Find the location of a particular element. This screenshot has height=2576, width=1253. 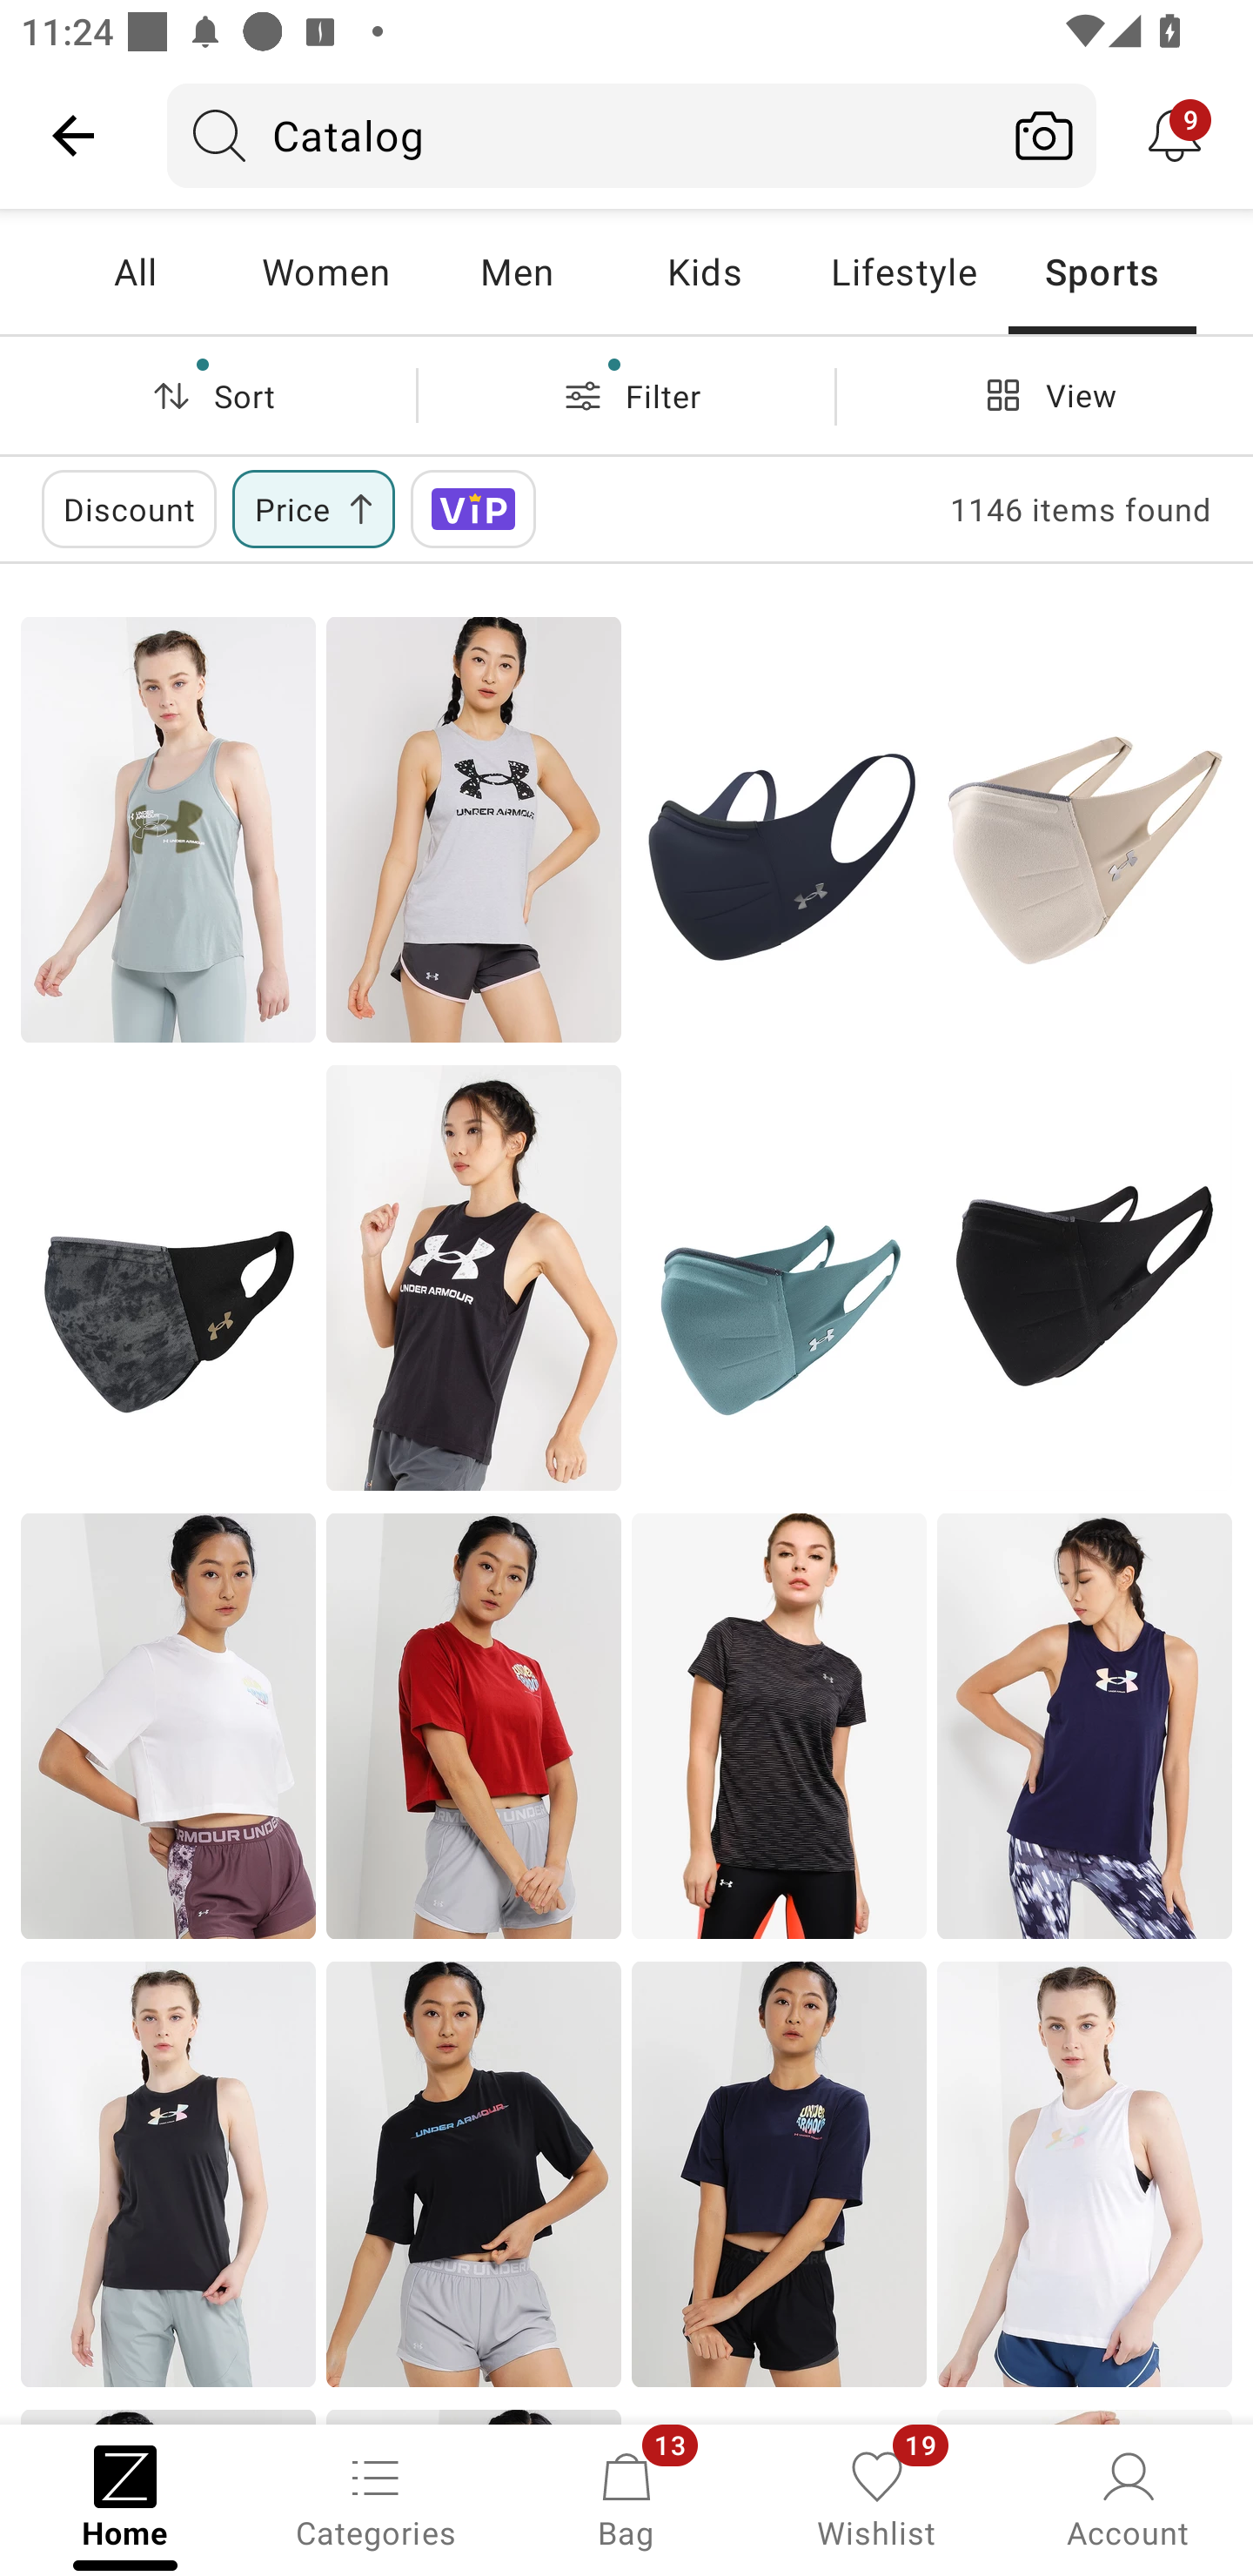

Women is located at coordinates (325, 272).